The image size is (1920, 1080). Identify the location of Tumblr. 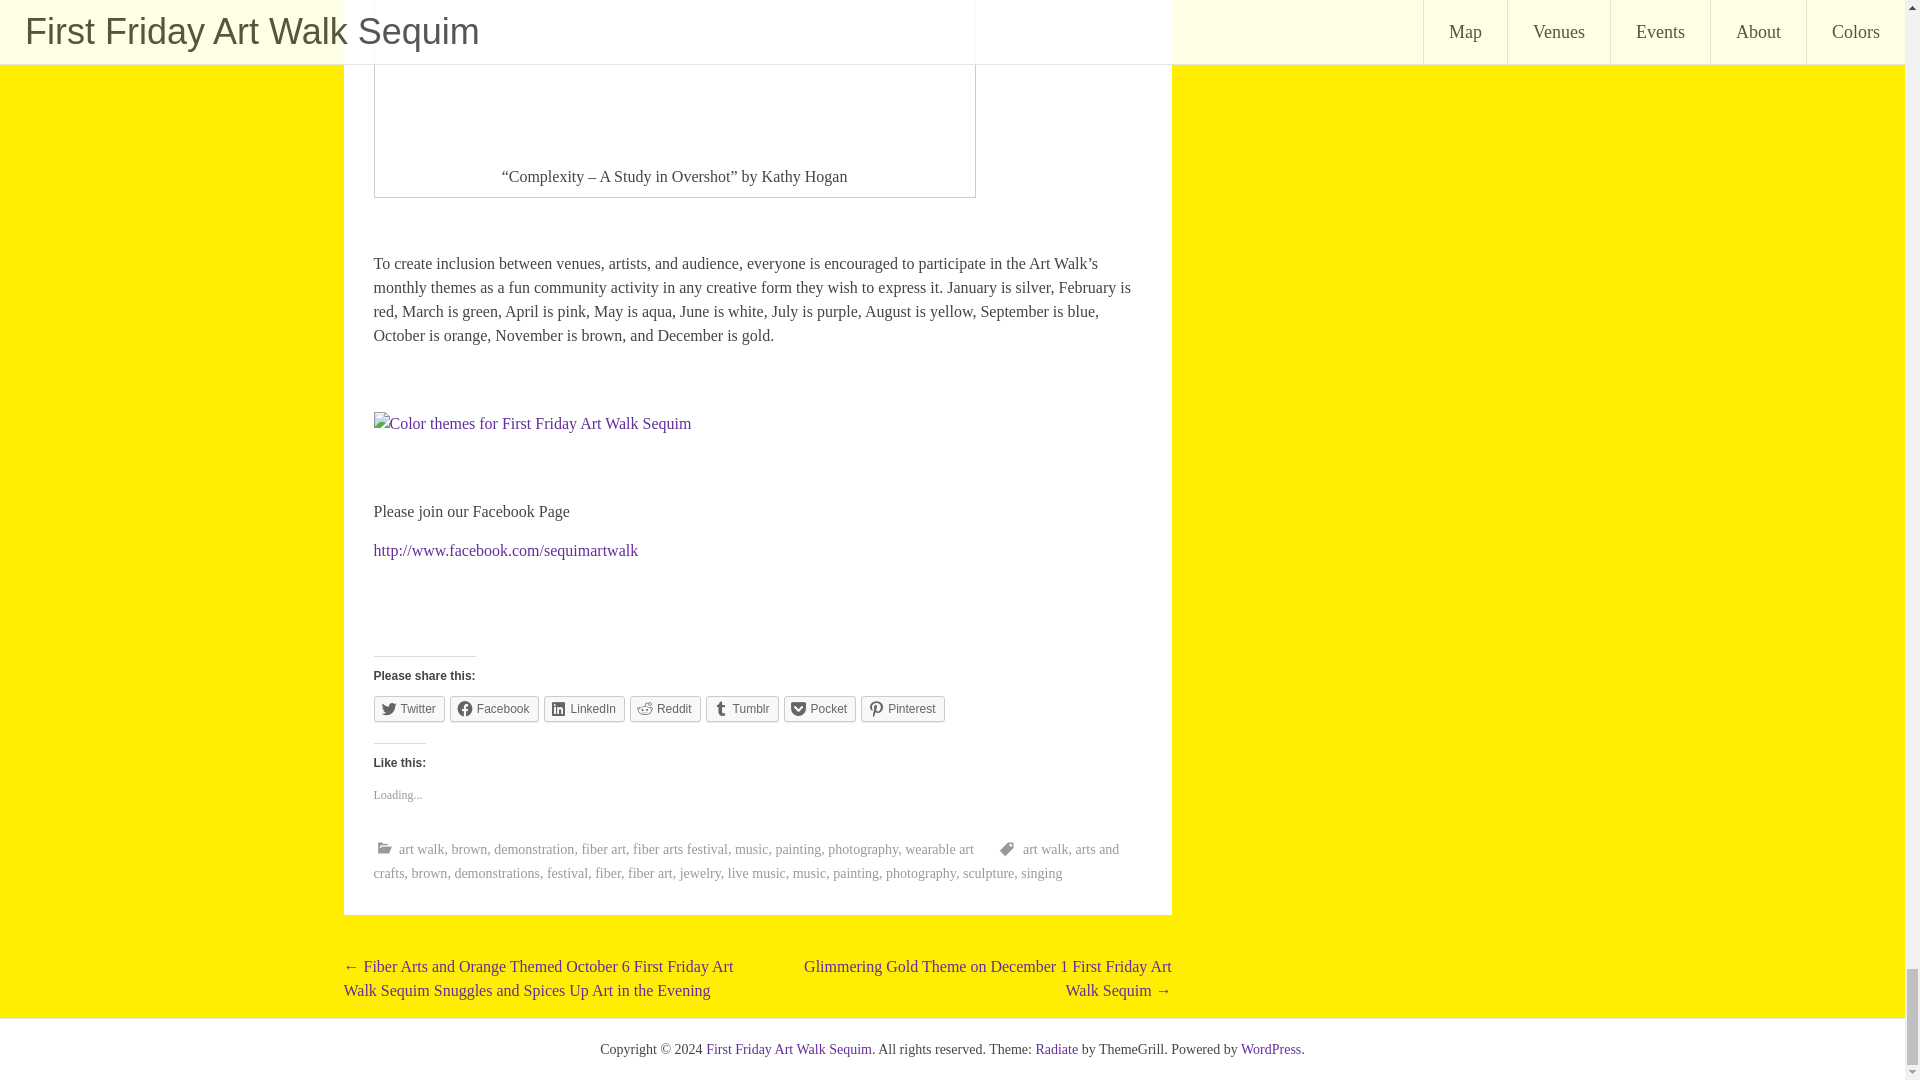
(742, 708).